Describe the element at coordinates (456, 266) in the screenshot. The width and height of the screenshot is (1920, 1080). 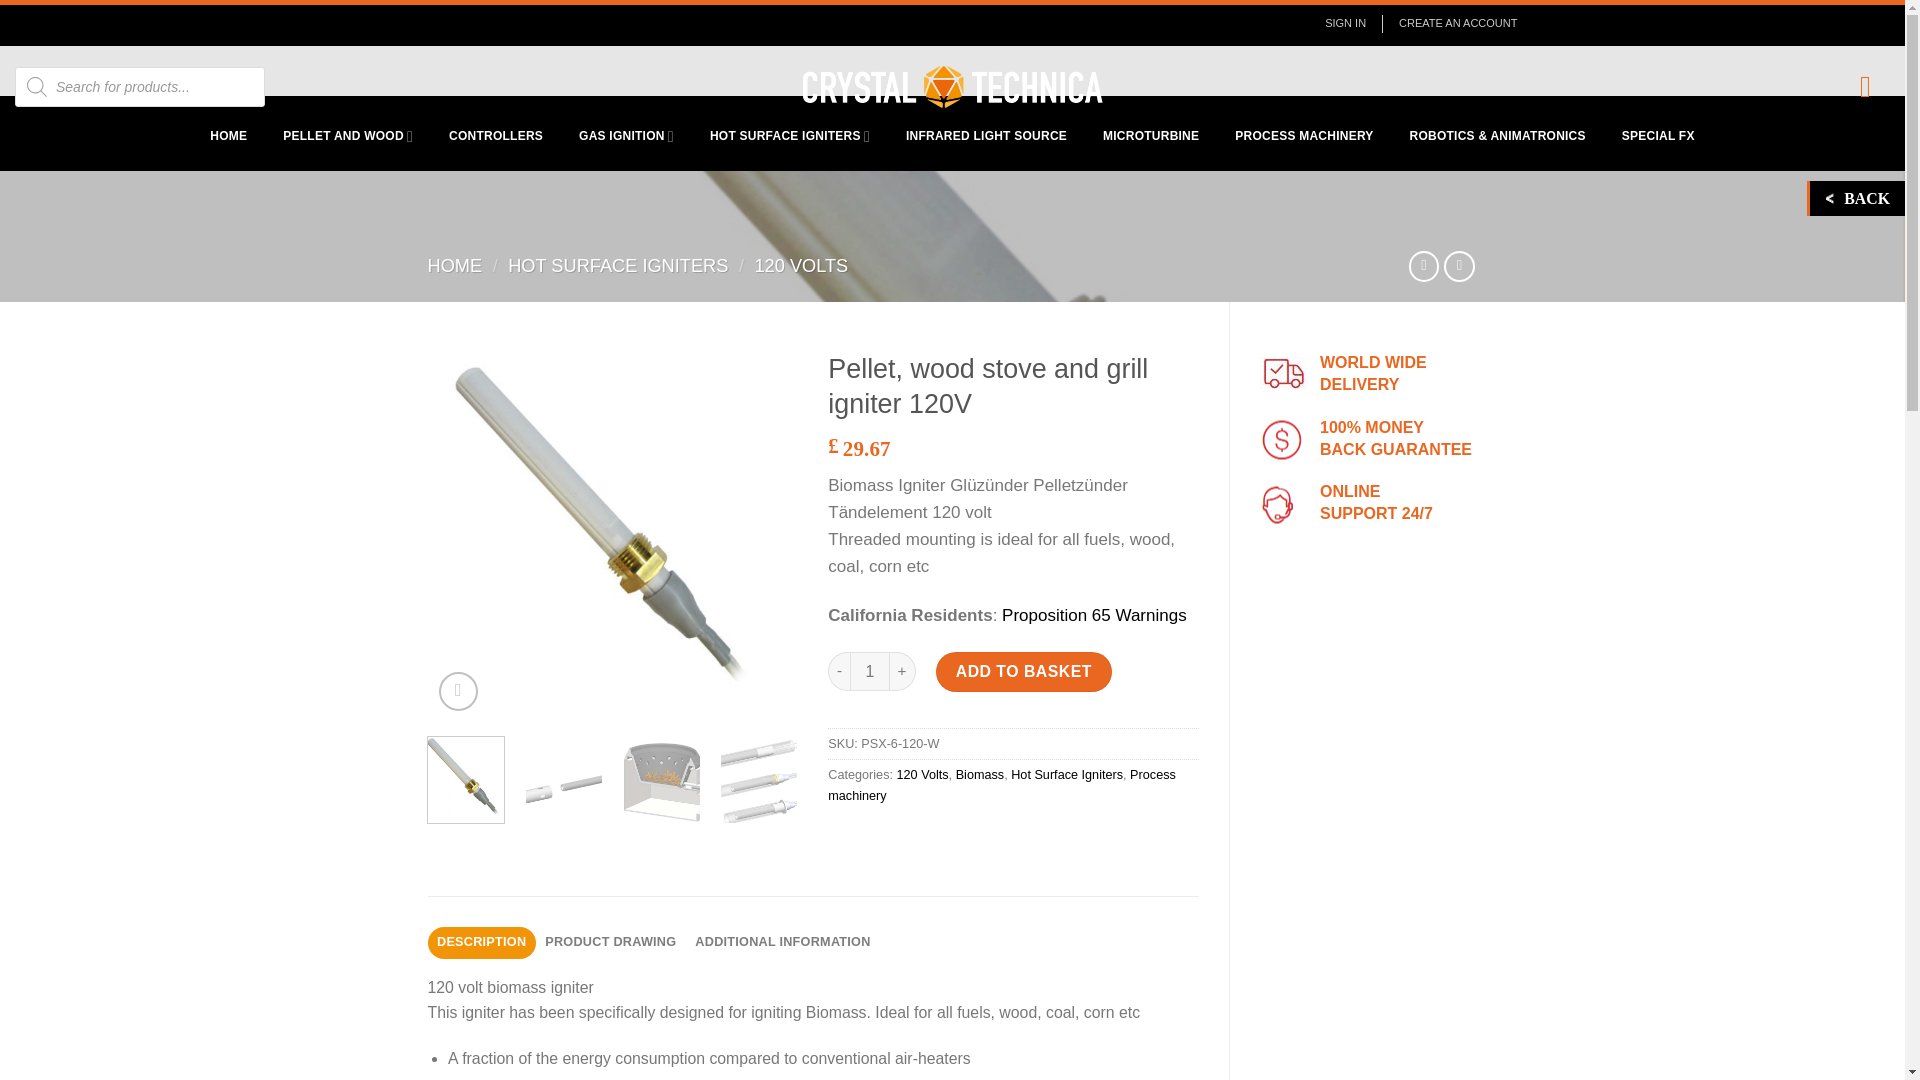
I see `HOME` at that location.